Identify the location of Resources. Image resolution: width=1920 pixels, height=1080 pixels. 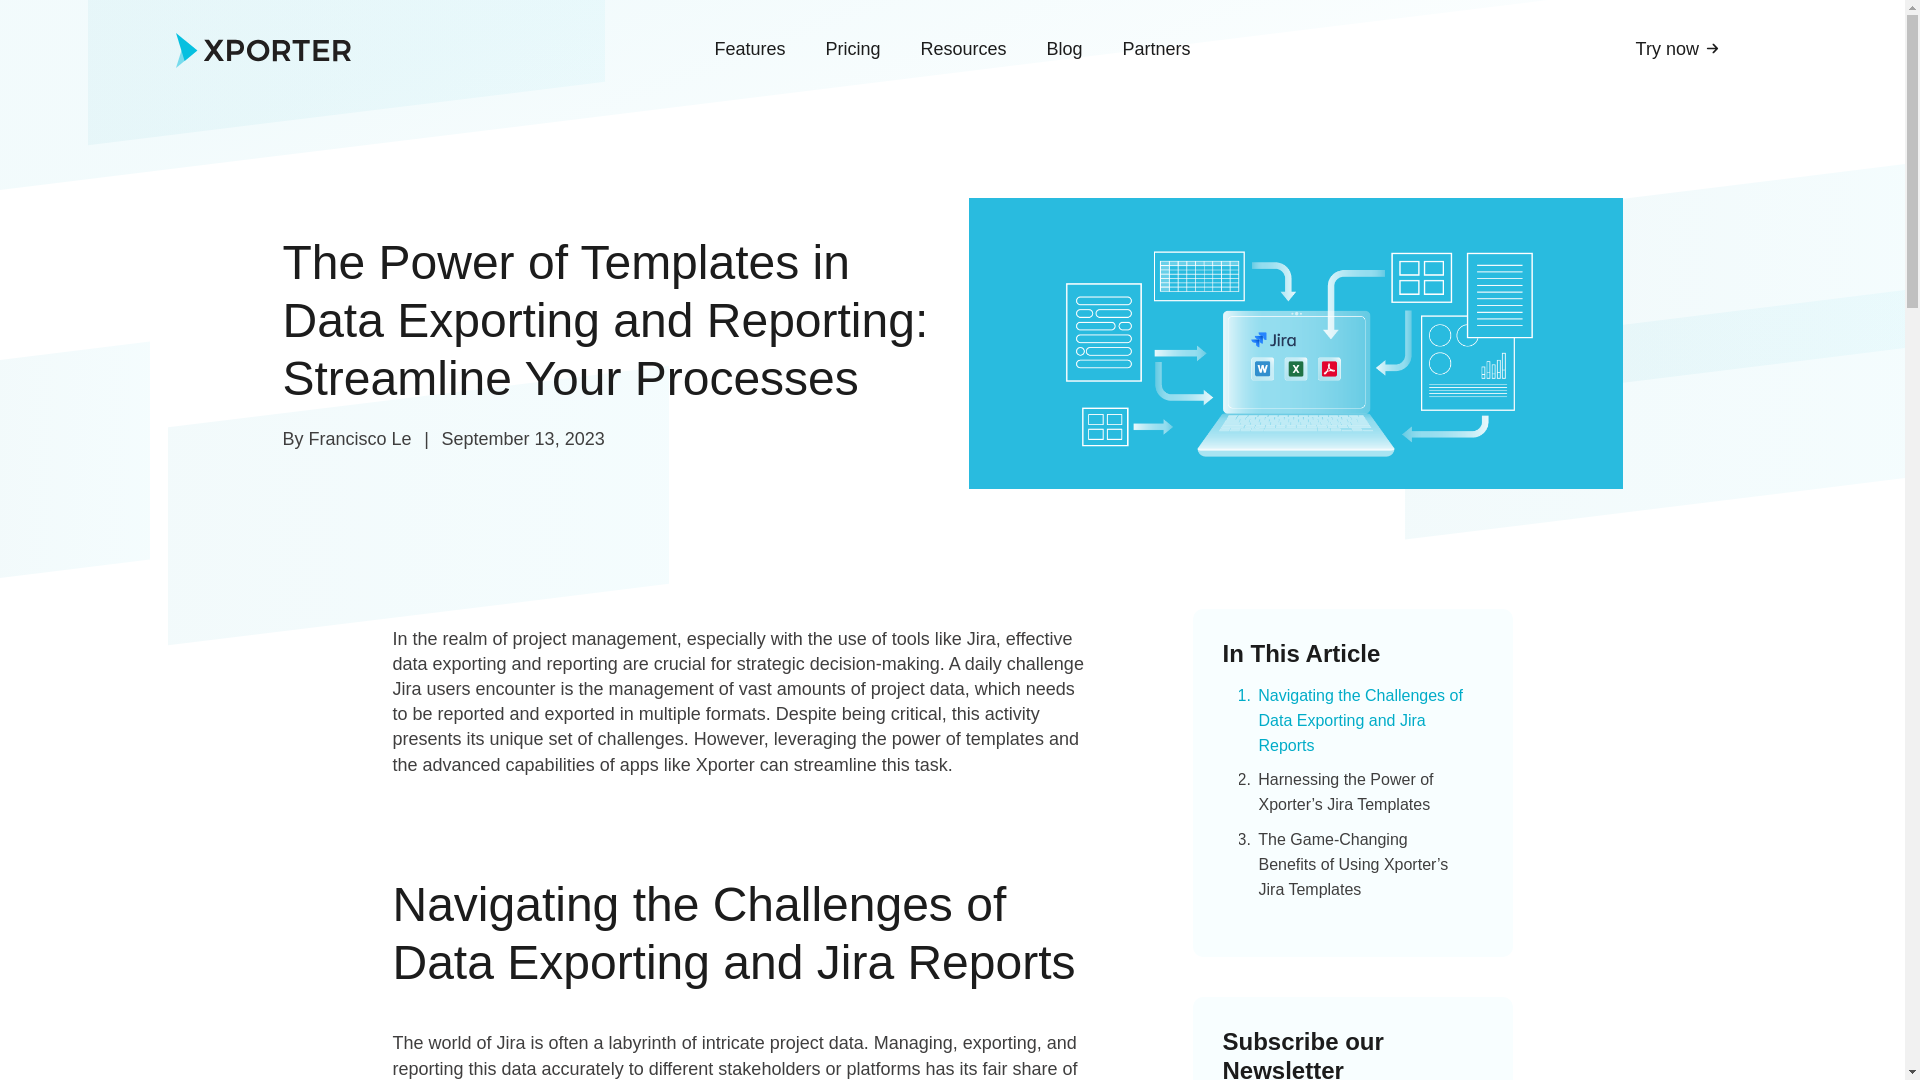
(962, 48).